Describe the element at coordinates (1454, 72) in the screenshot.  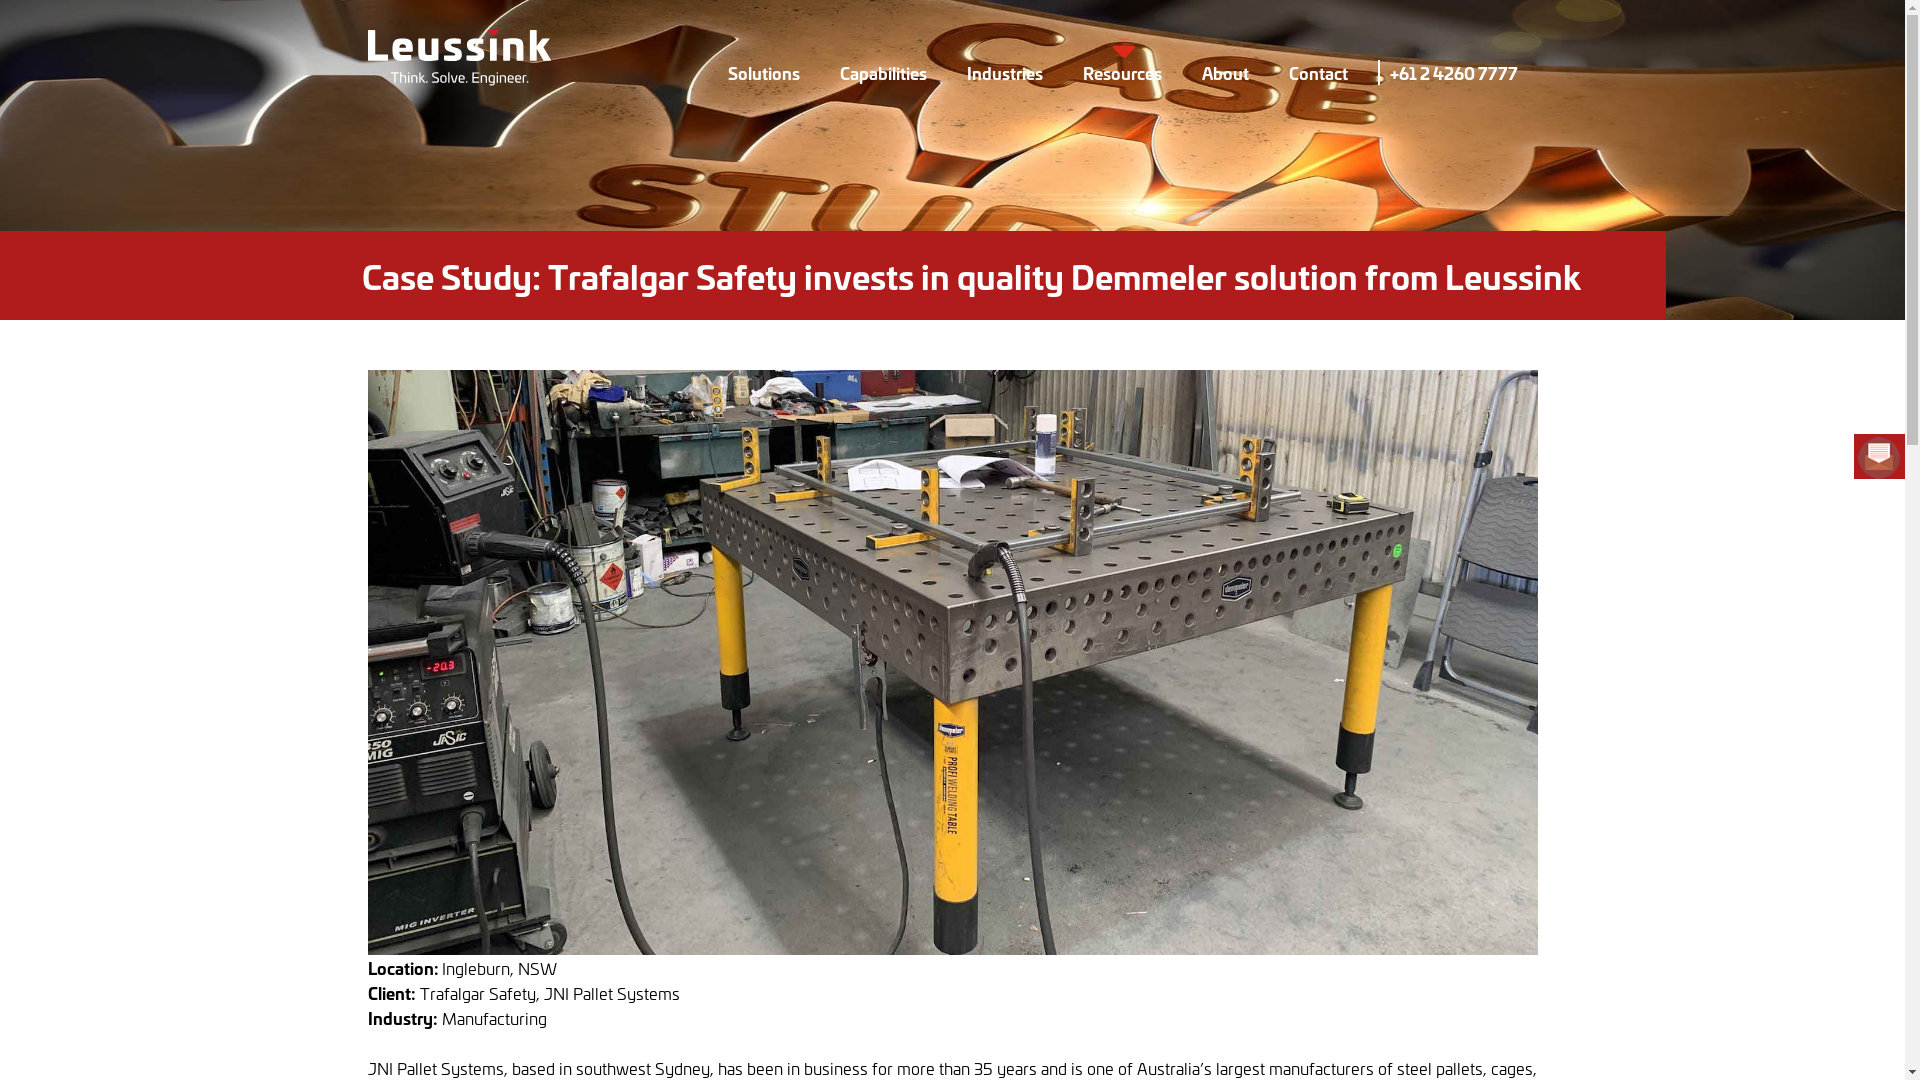
I see `+61 2 4260 7777` at that location.